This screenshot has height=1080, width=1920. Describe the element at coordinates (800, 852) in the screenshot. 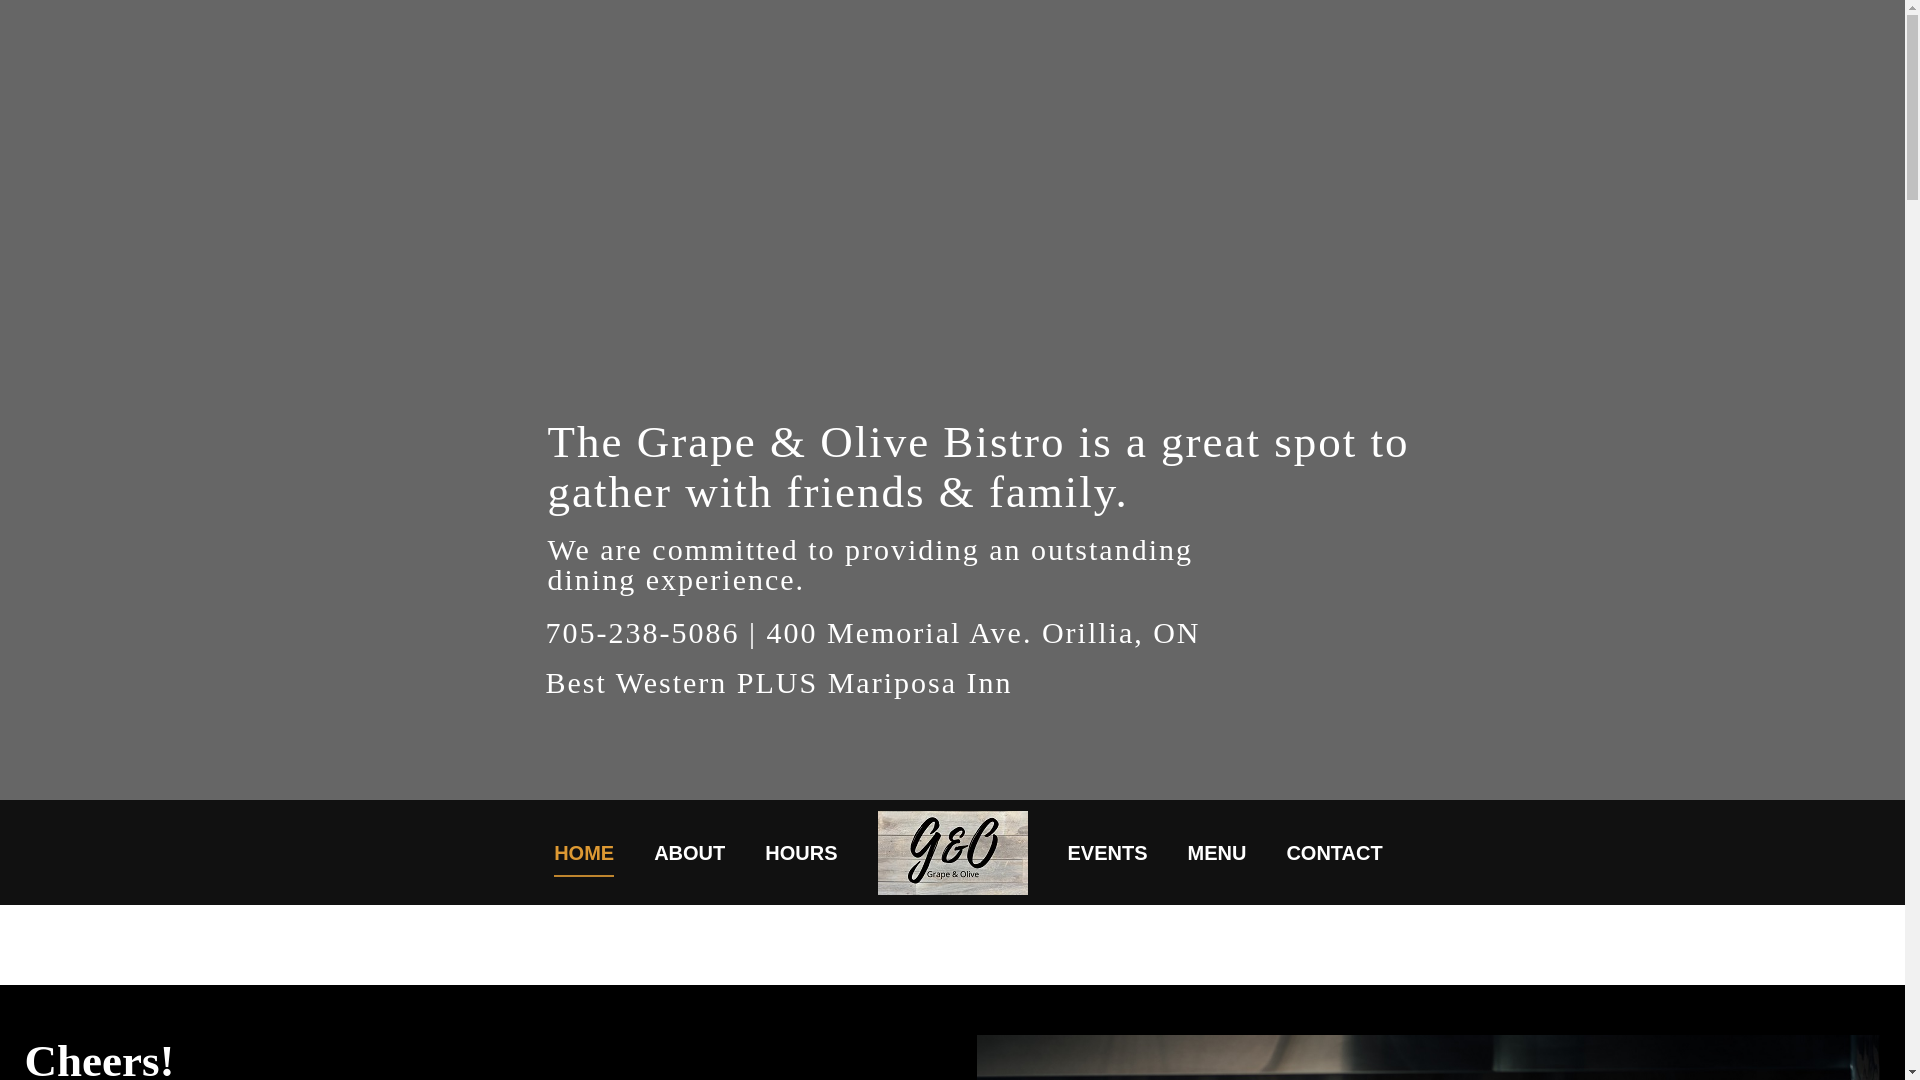

I see `HOURS` at that location.